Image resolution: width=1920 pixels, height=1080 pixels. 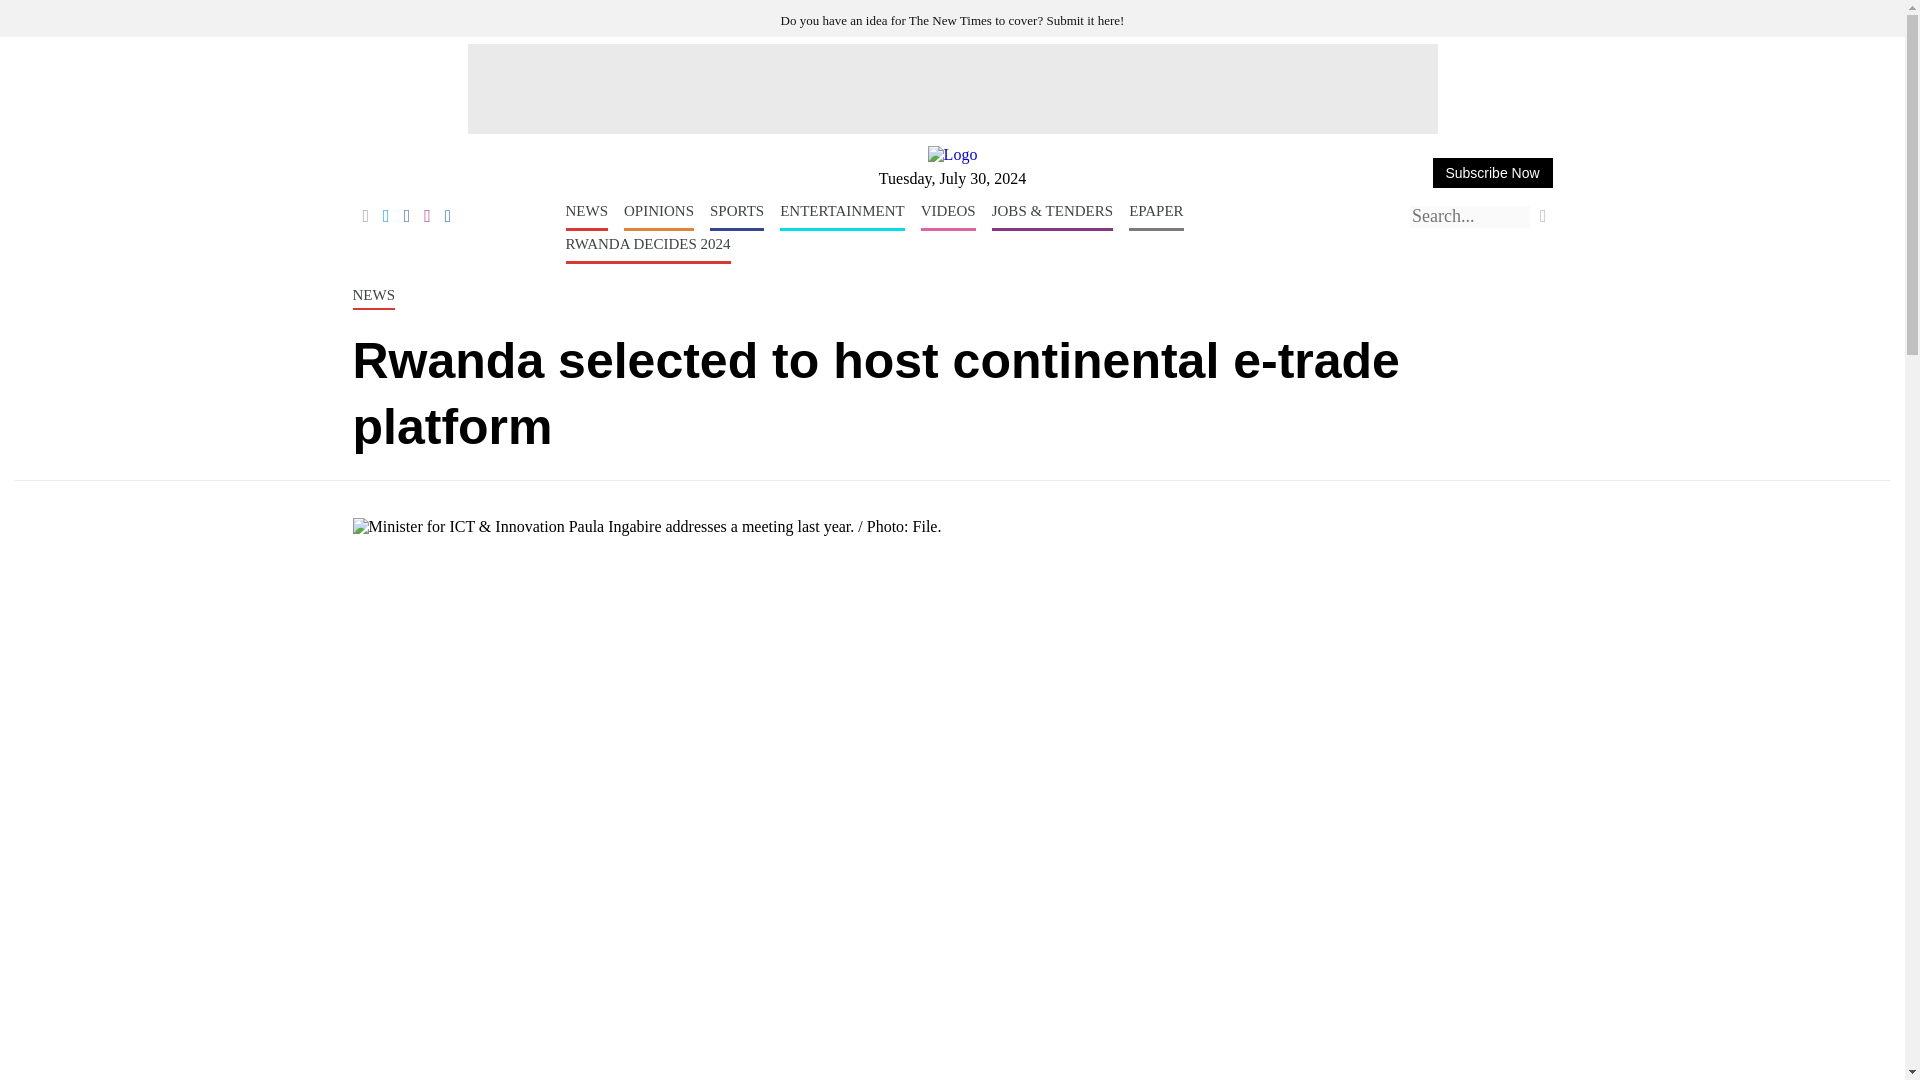 I want to click on NEWS, so click(x=587, y=217).